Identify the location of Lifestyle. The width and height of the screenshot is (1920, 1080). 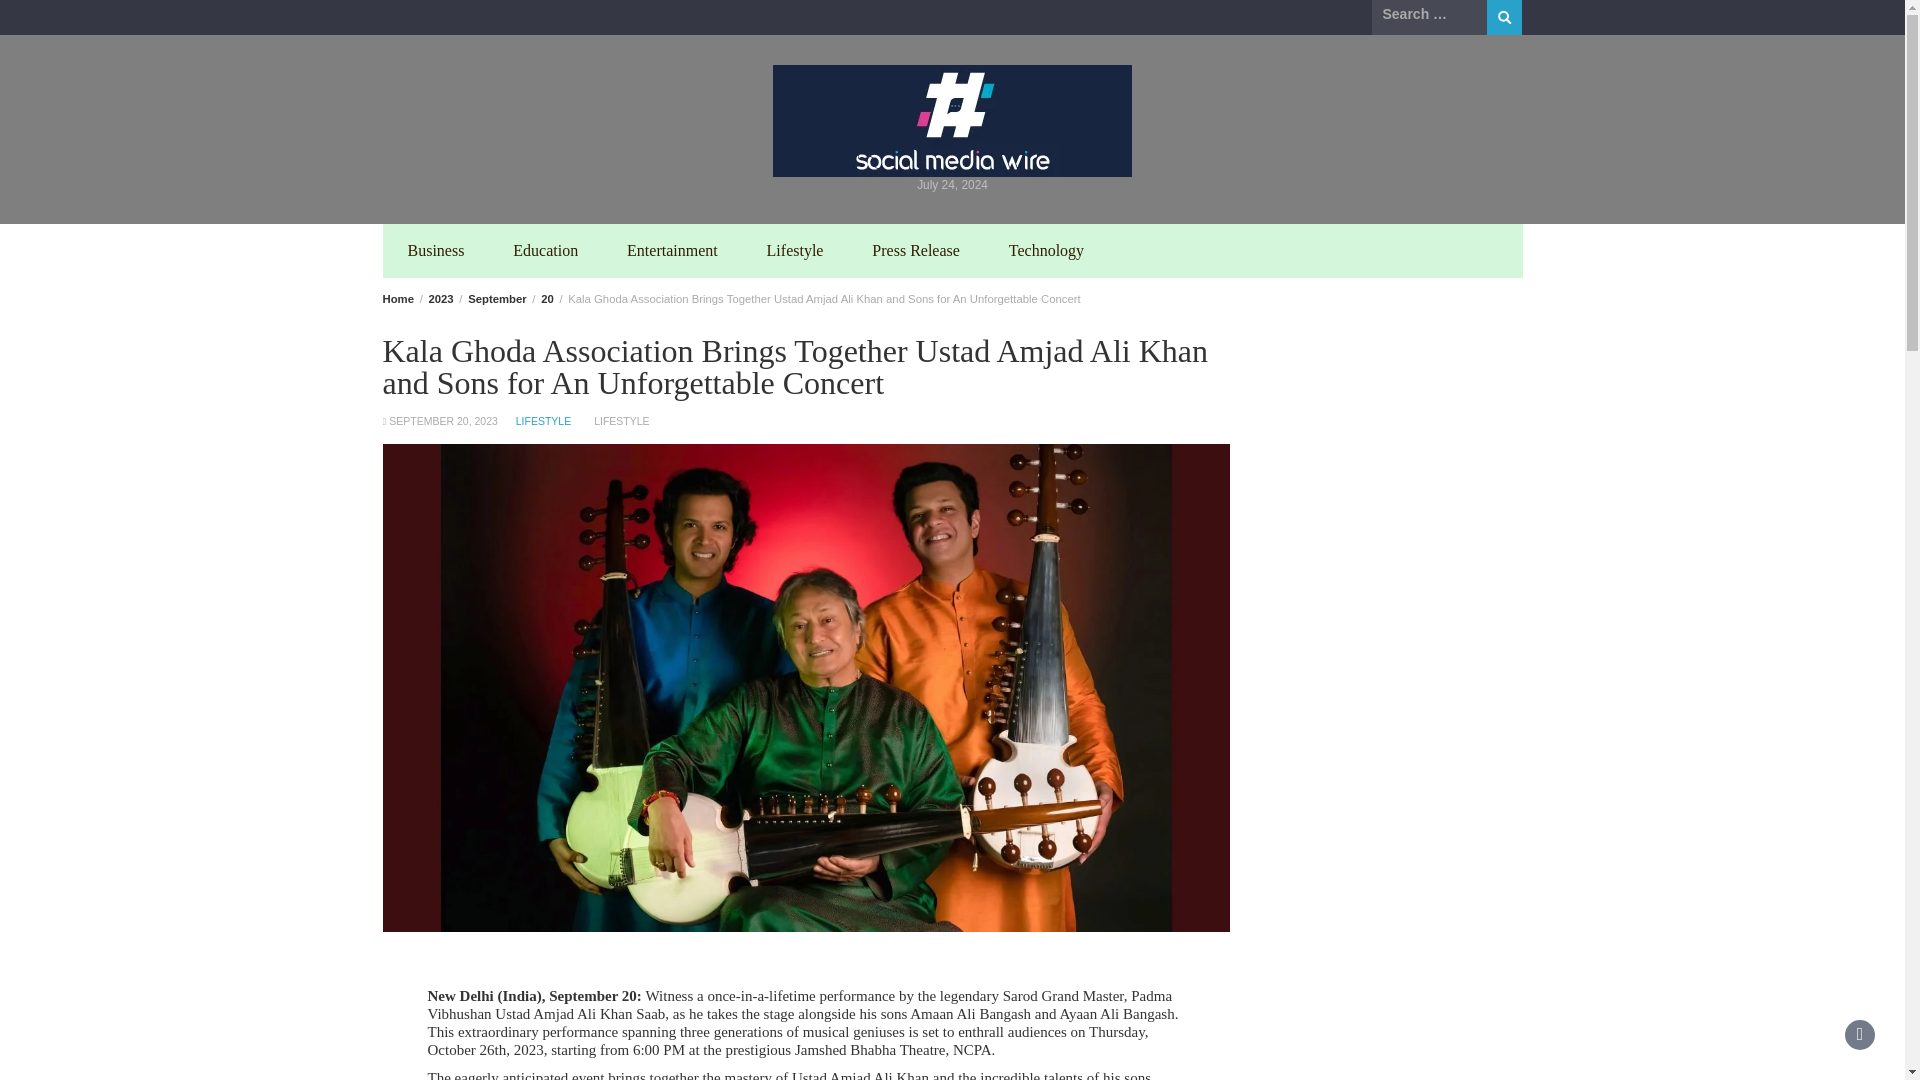
(795, 250).